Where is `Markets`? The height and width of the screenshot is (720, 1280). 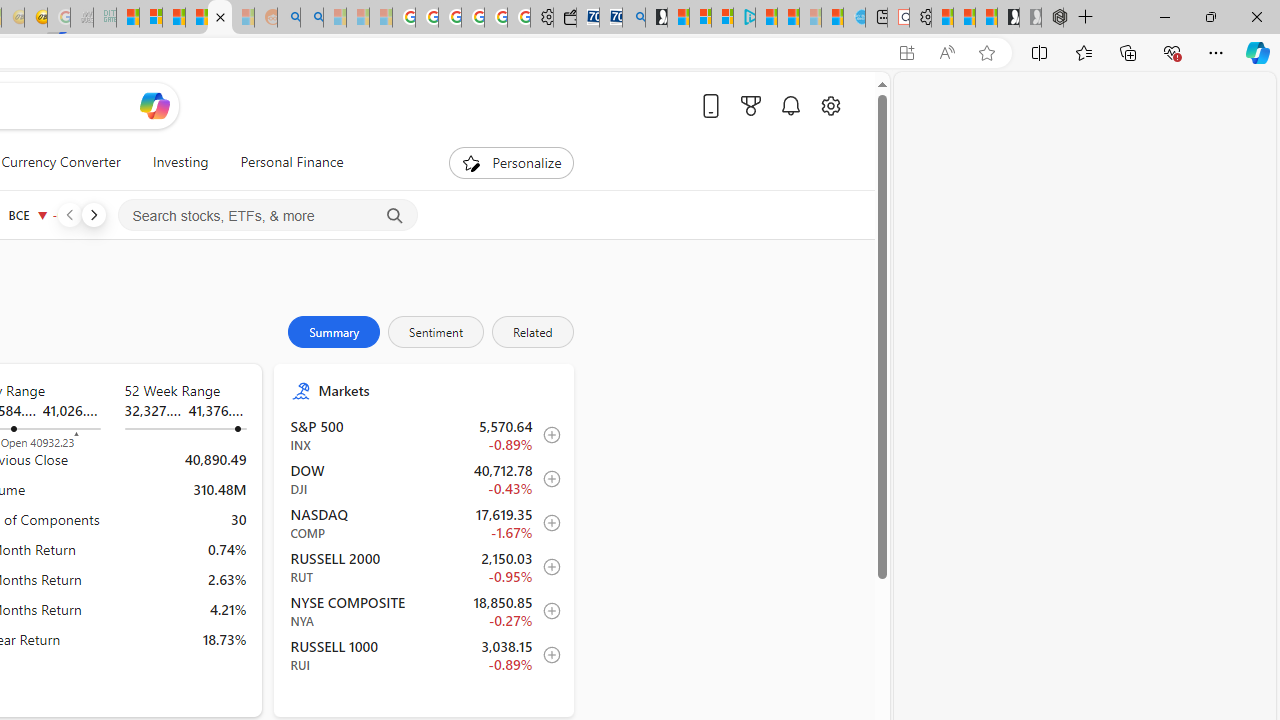 Markets is located at coordinates (436, 390).